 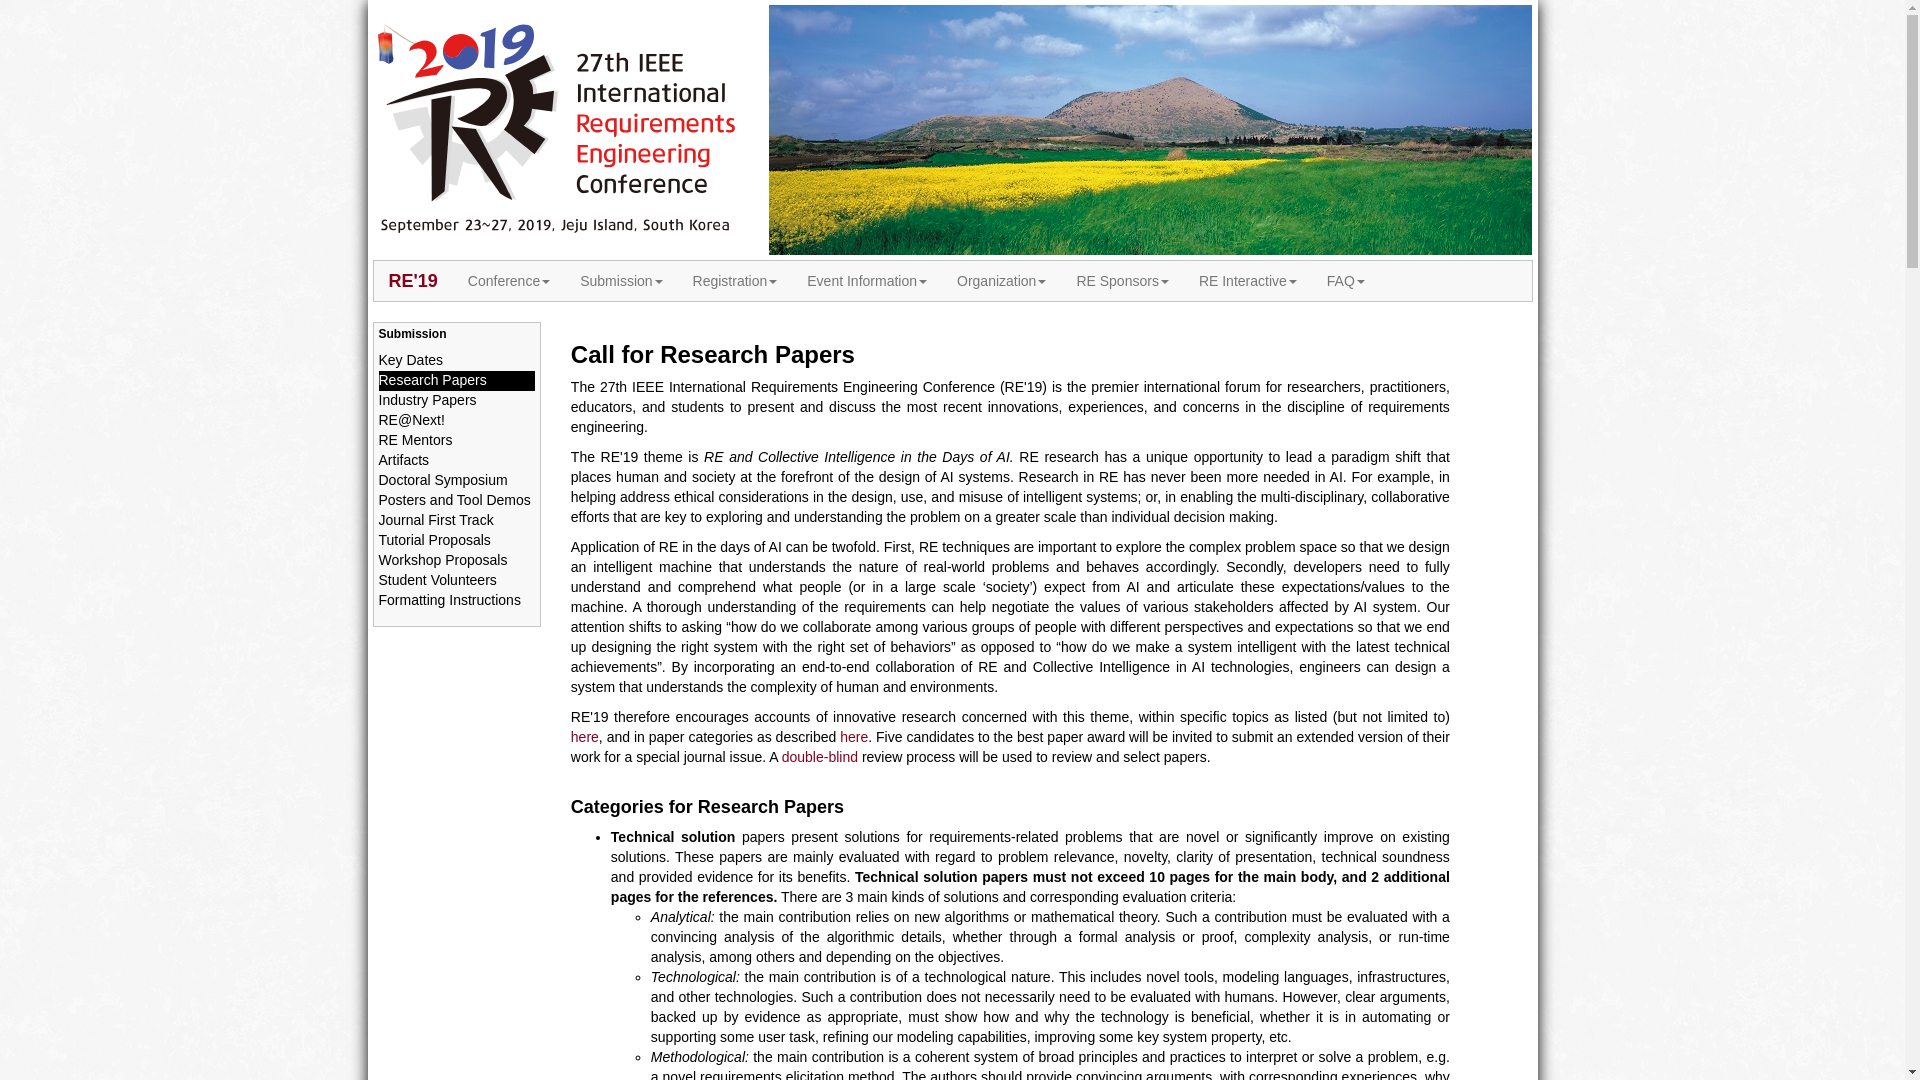 I want to click on Registration, so click(x=734, y=281).